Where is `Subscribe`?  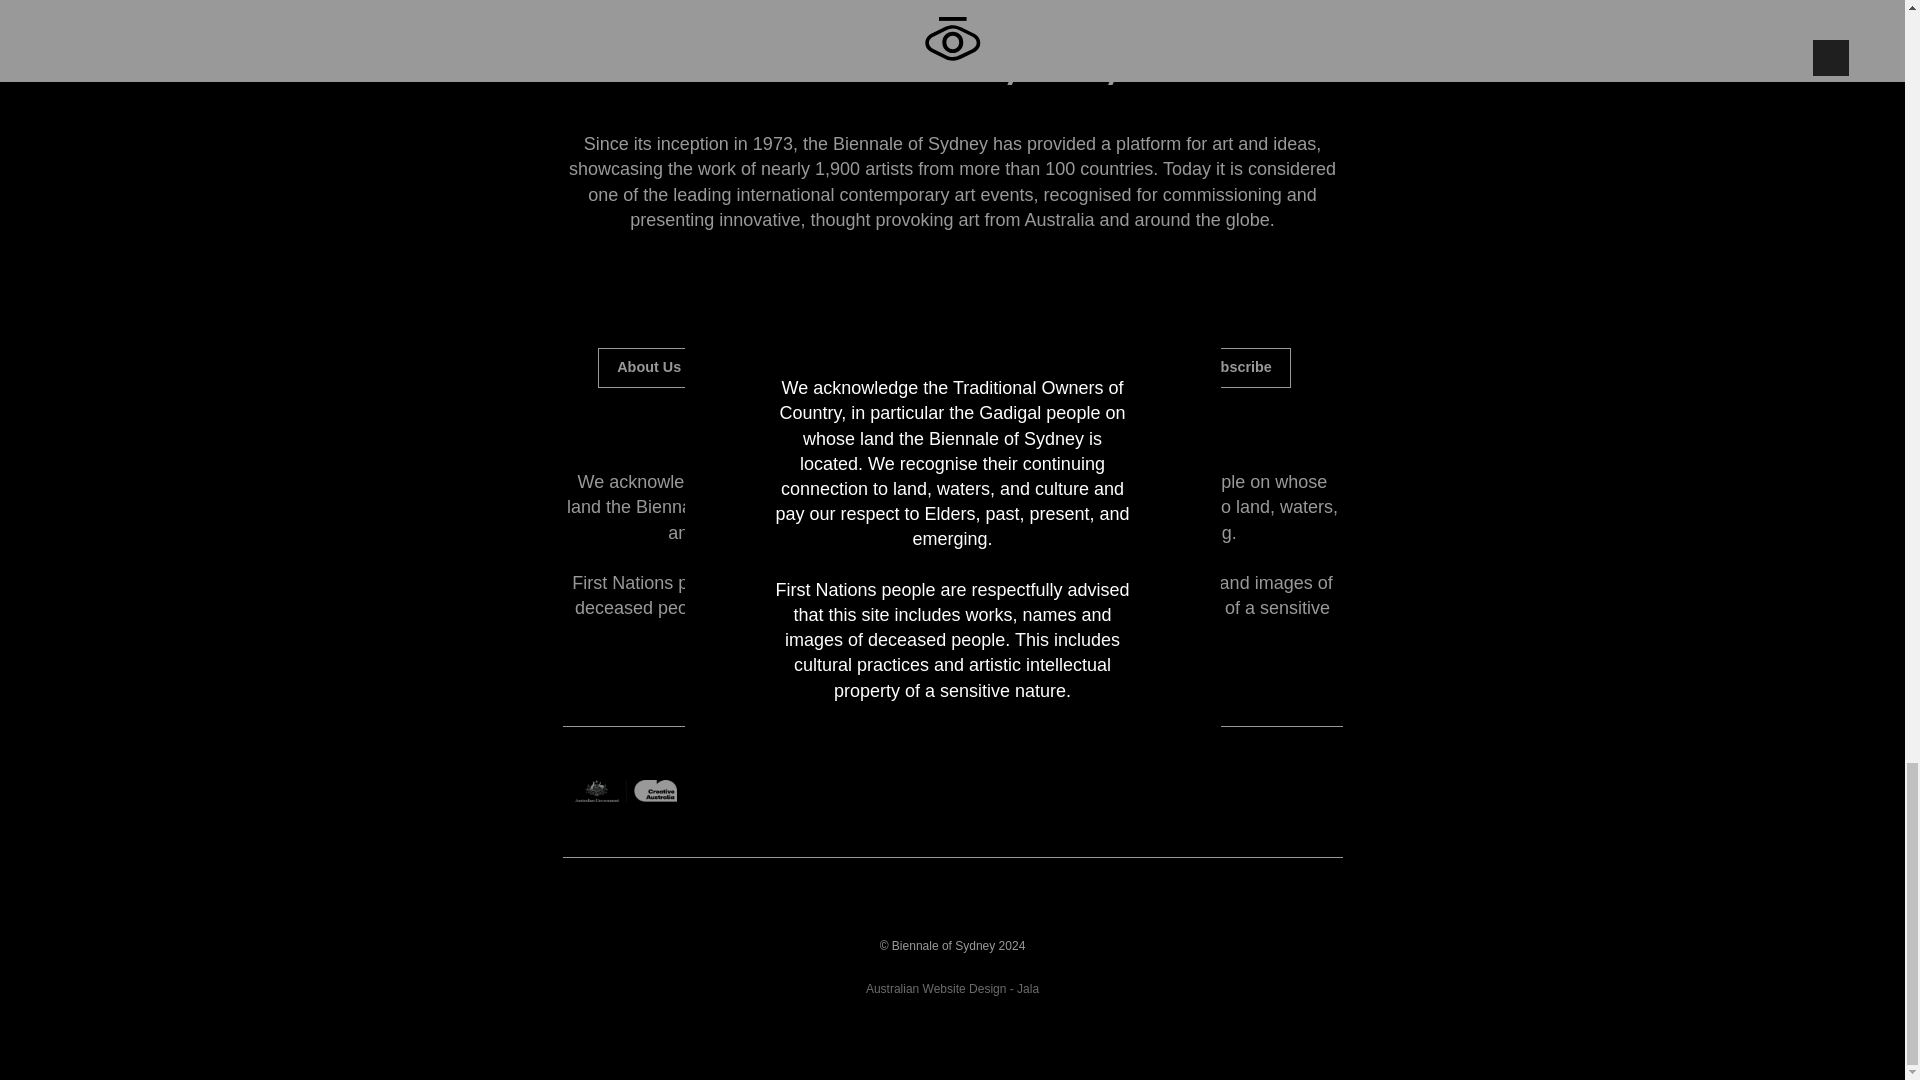
Subscribe is located at coordinates (1236, 367).